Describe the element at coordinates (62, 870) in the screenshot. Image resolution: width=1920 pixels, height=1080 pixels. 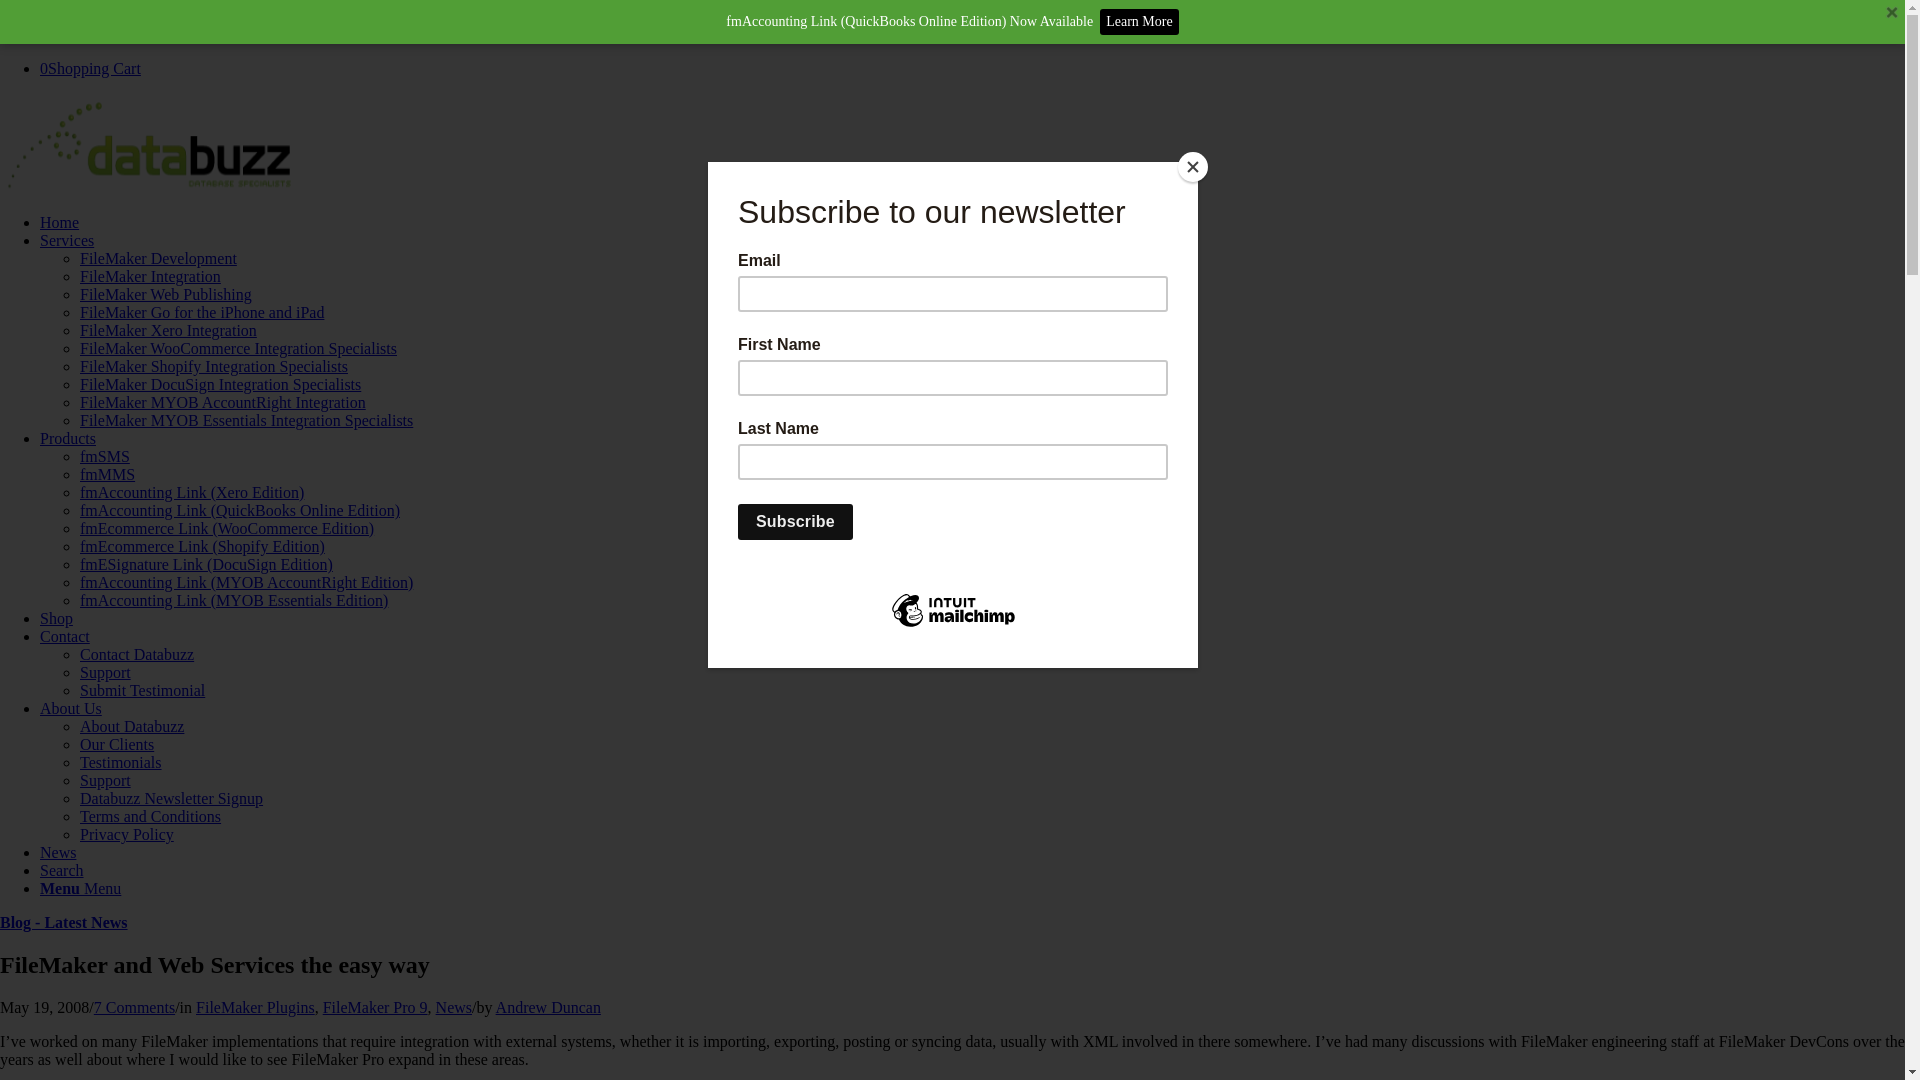
I see `Search` at that location.